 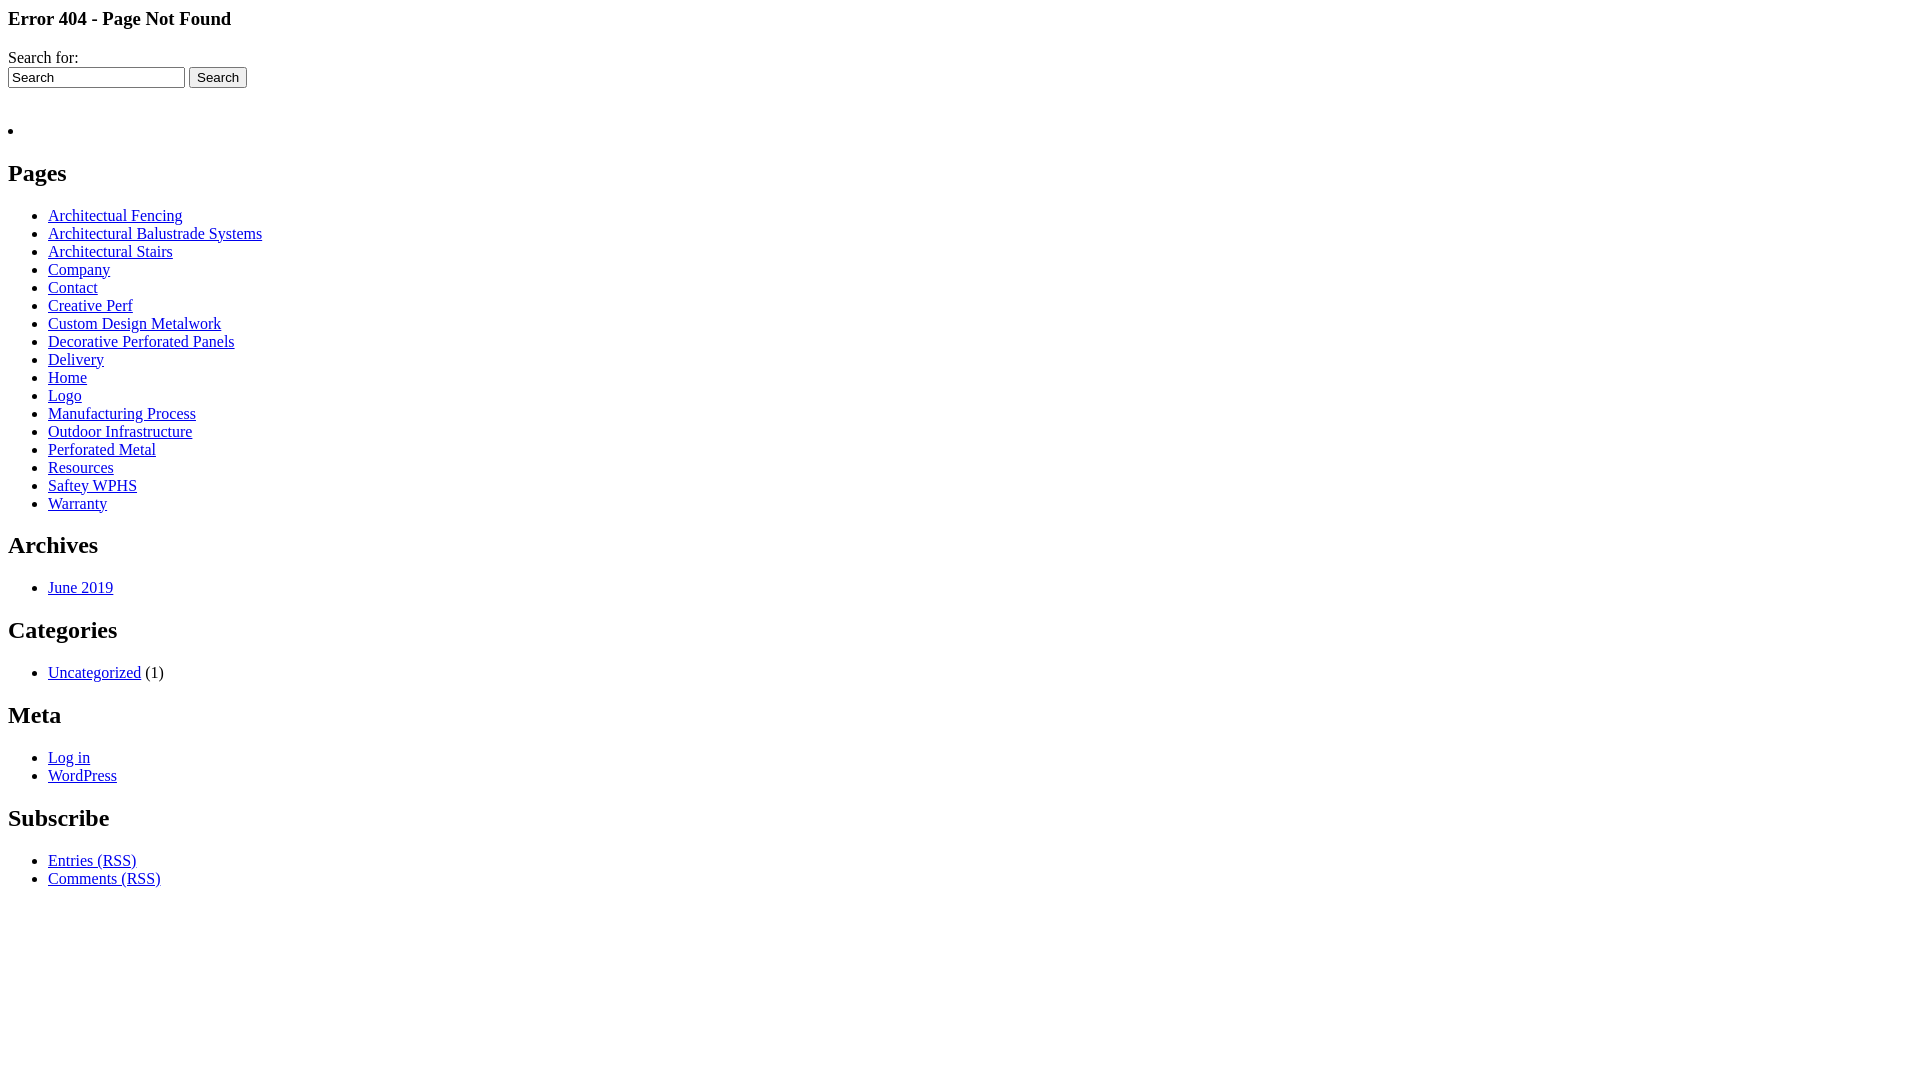 What do you see at coordinates (68, 378) in the screenshot?
I see `Home` at bounding box center [68, 378].